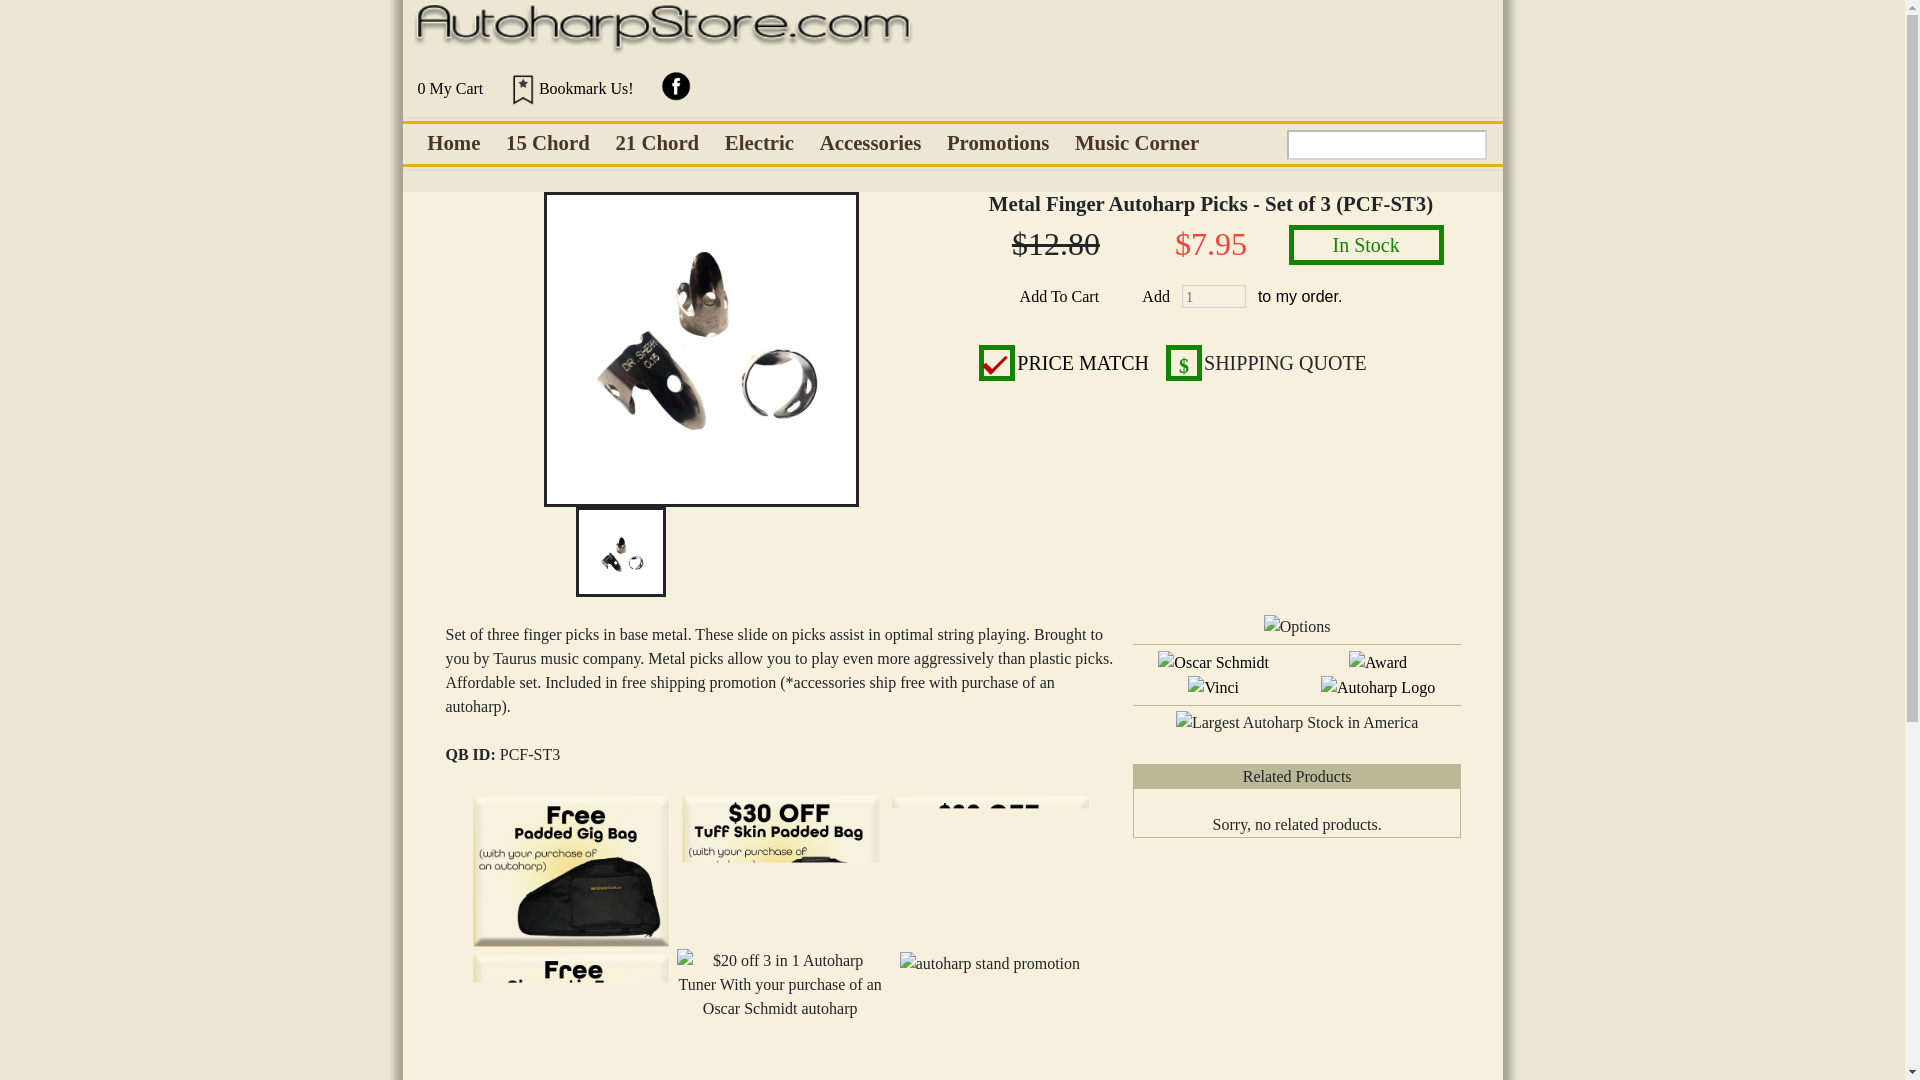  Describe the element at coordinates (1058, 296) in the screenshot. I see `Add To Cart` at that location.